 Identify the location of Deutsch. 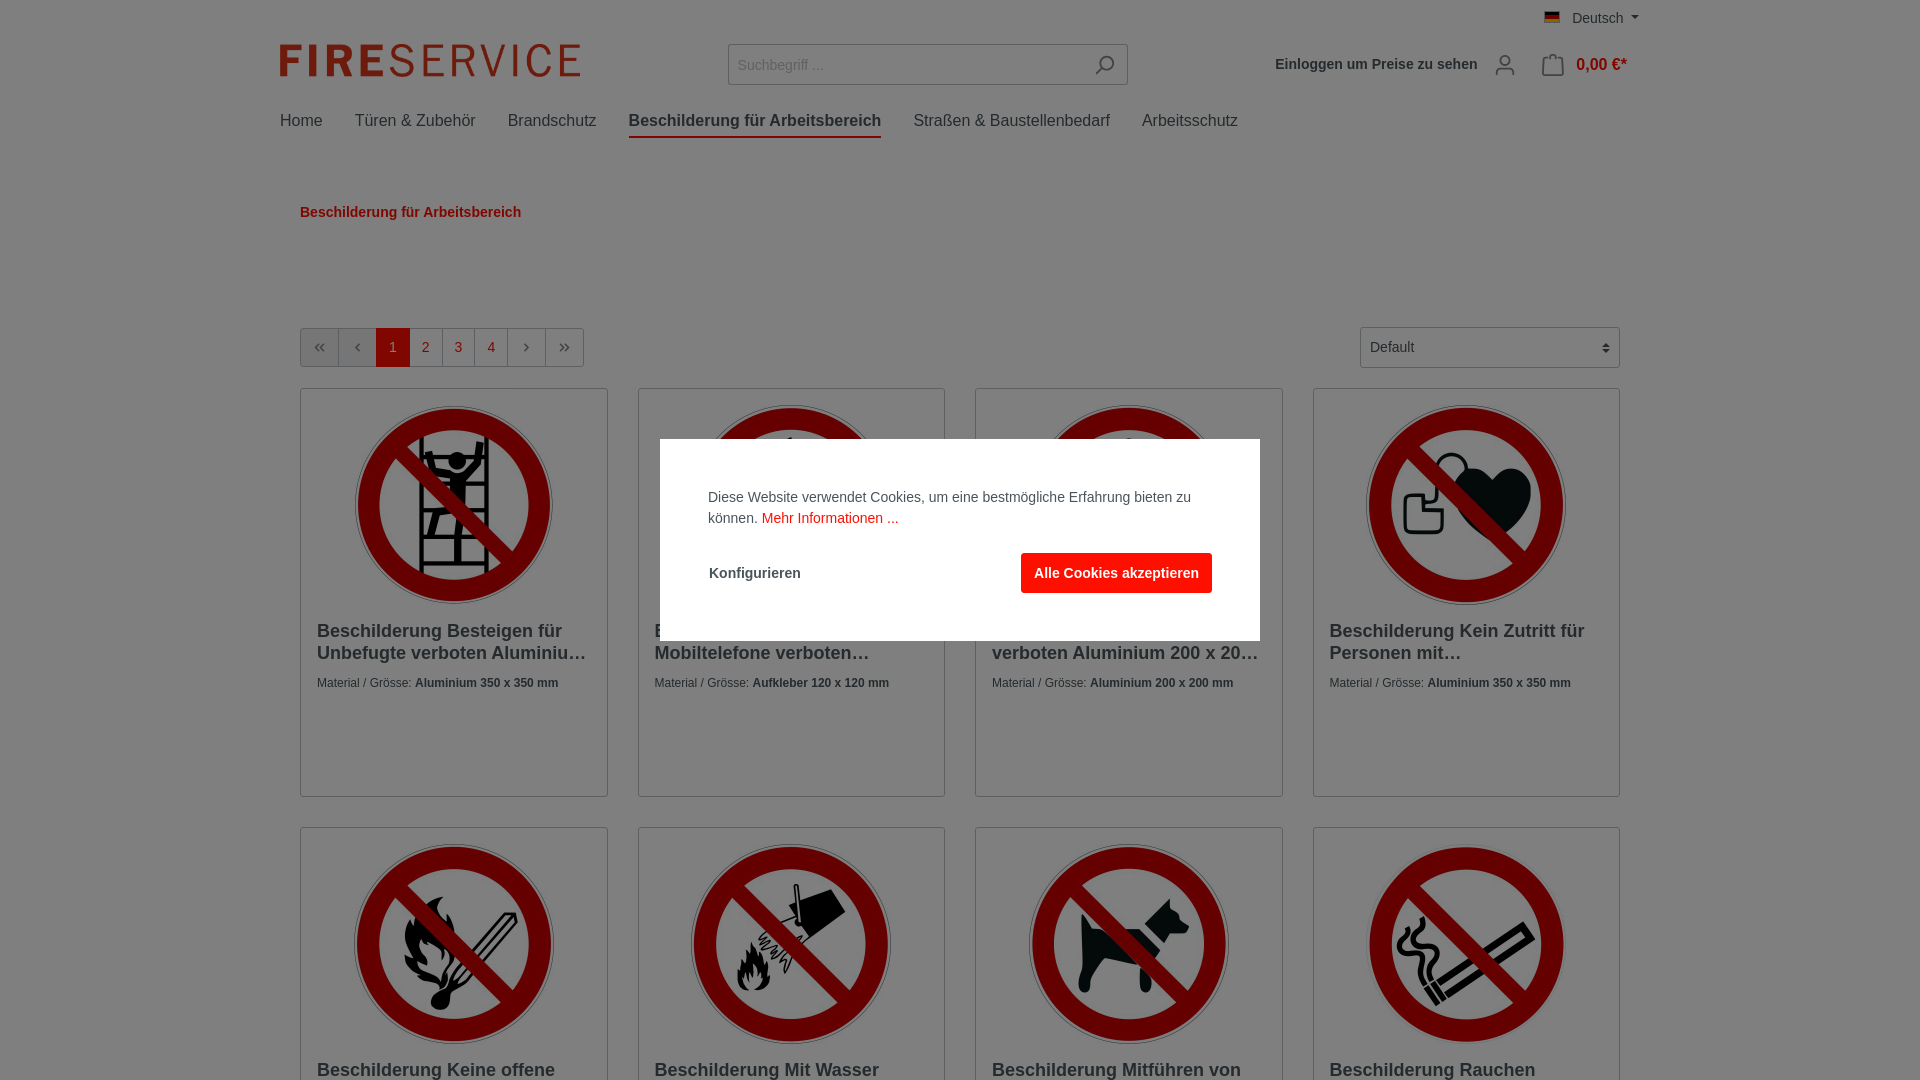
(1592, 18).